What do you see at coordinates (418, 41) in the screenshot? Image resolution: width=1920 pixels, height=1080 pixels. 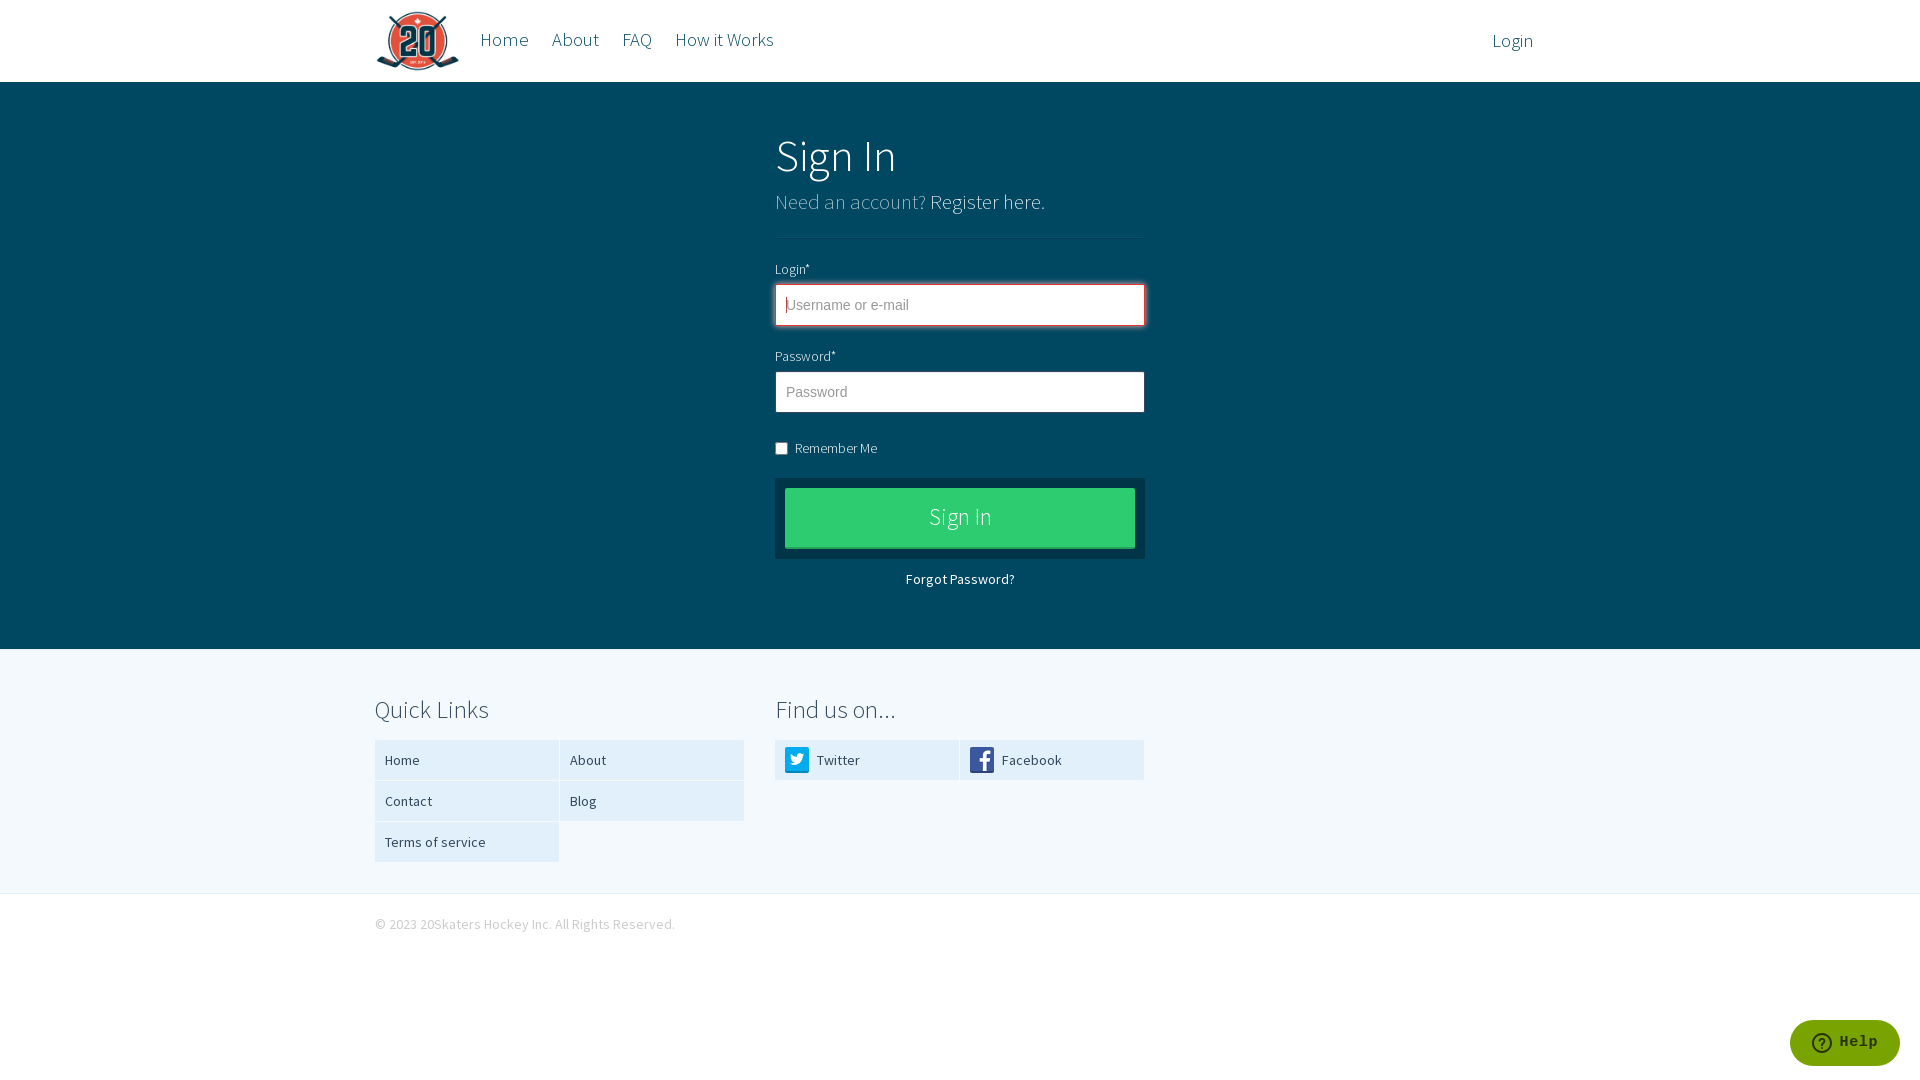 I see `20Skaters` at bounding box center [418, 41].